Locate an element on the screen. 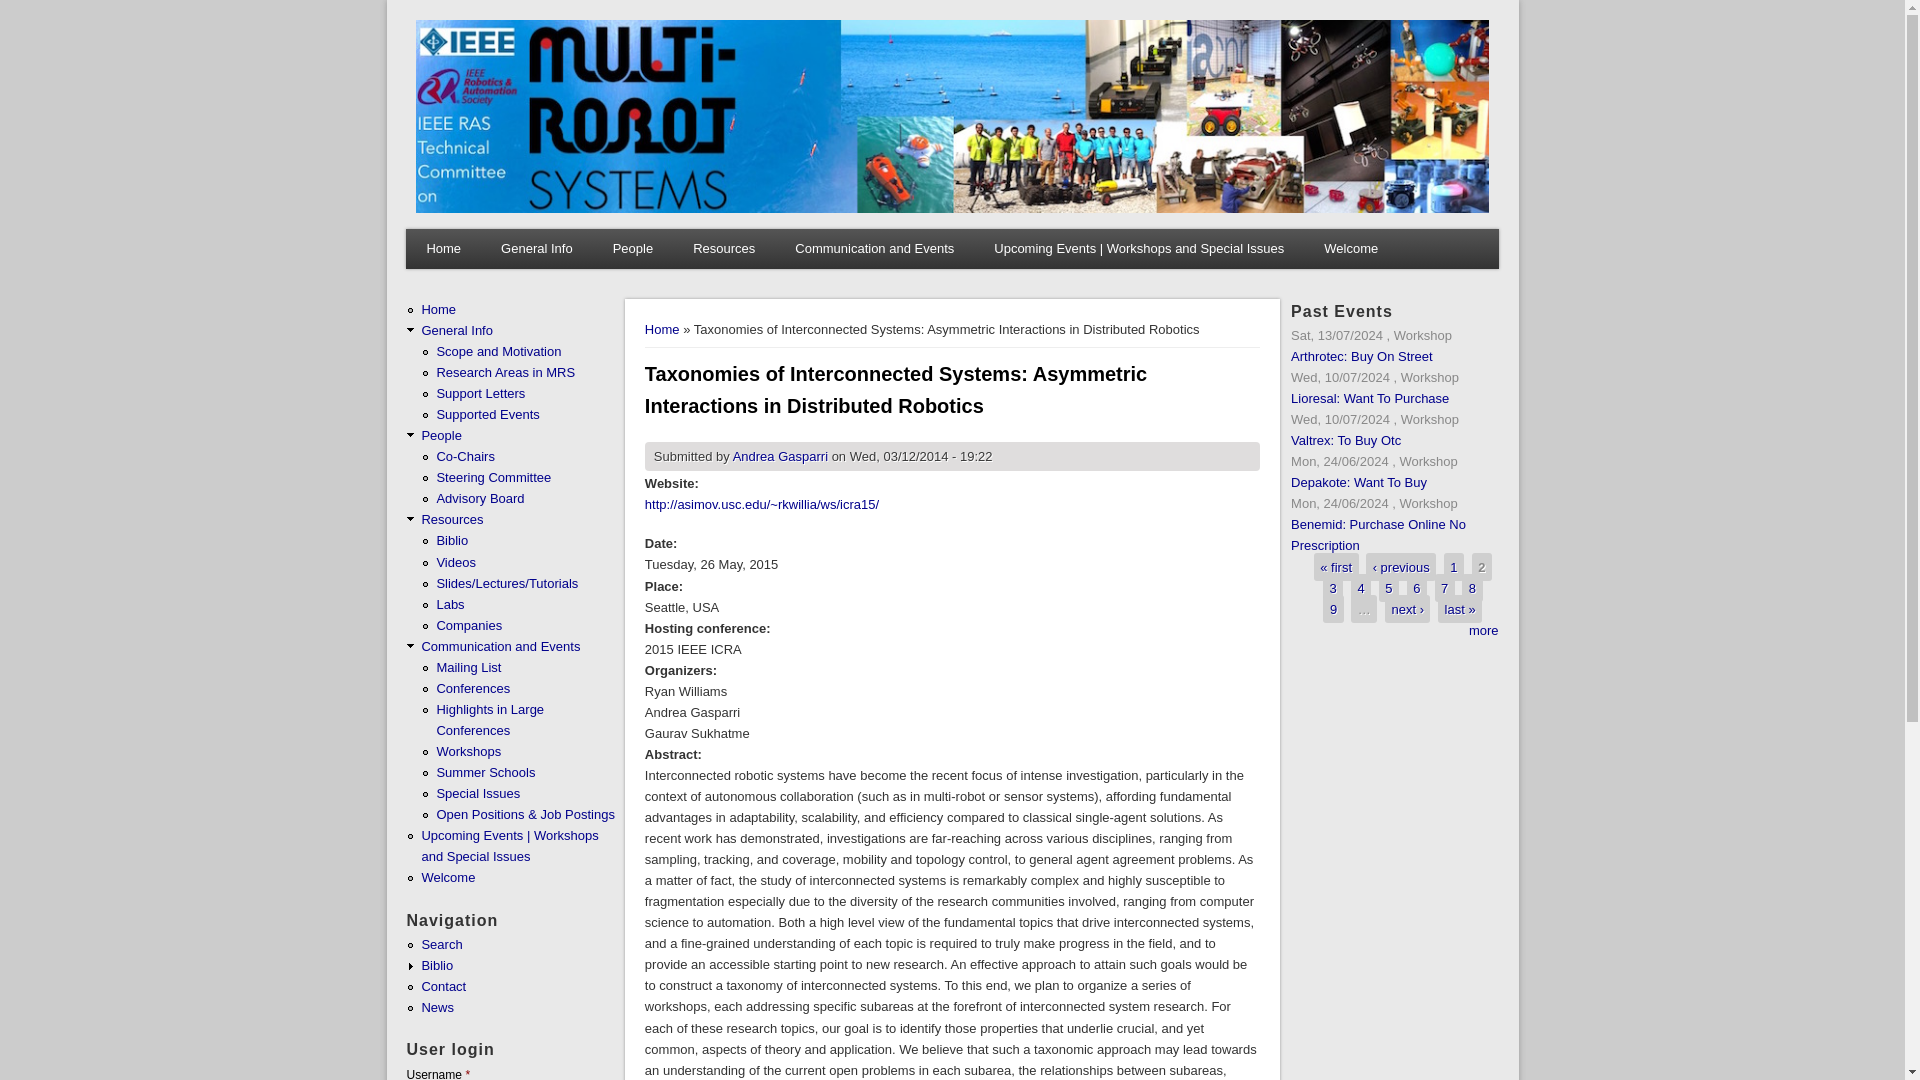  General Info is located at coordinates (456, 330).